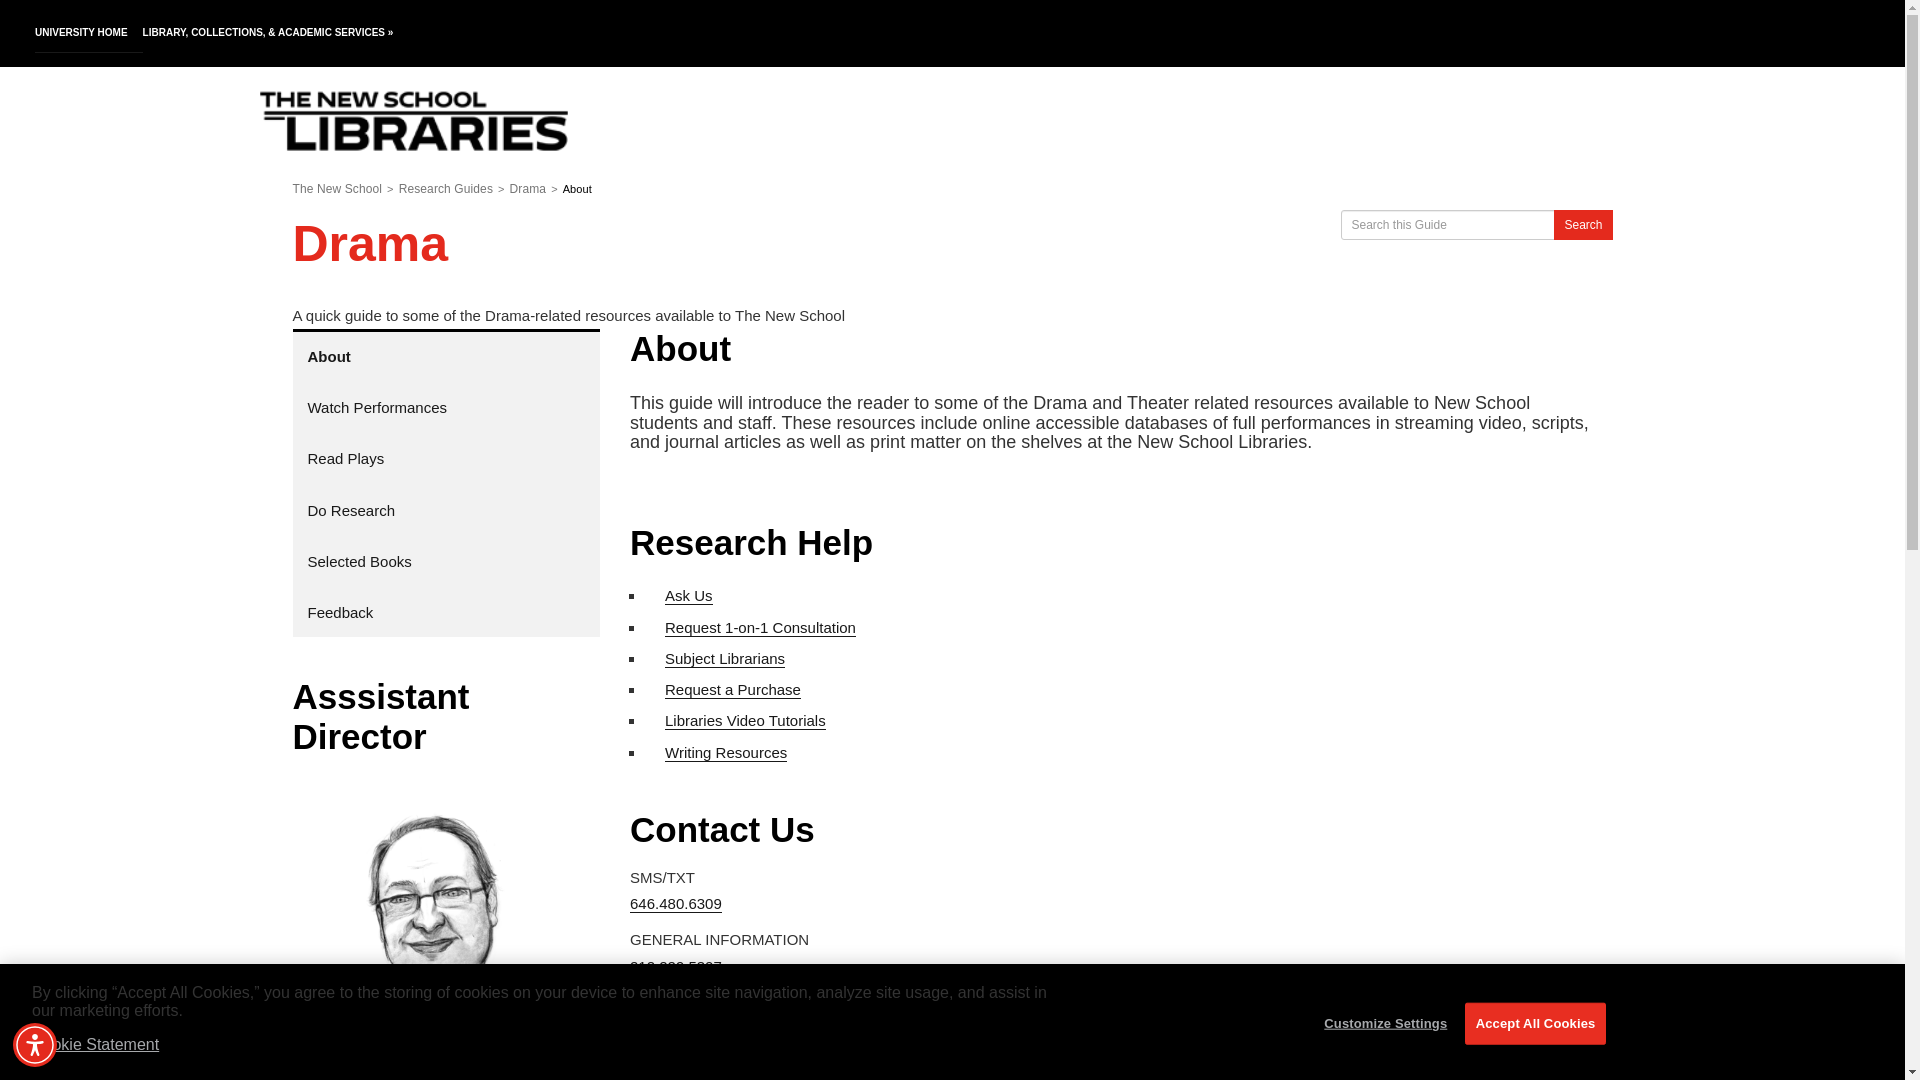 This screenshot has height=1080, width=1920. Describe the element at coordinates (675, 904) in the screenshot. I see `646.480.6309` at that location.